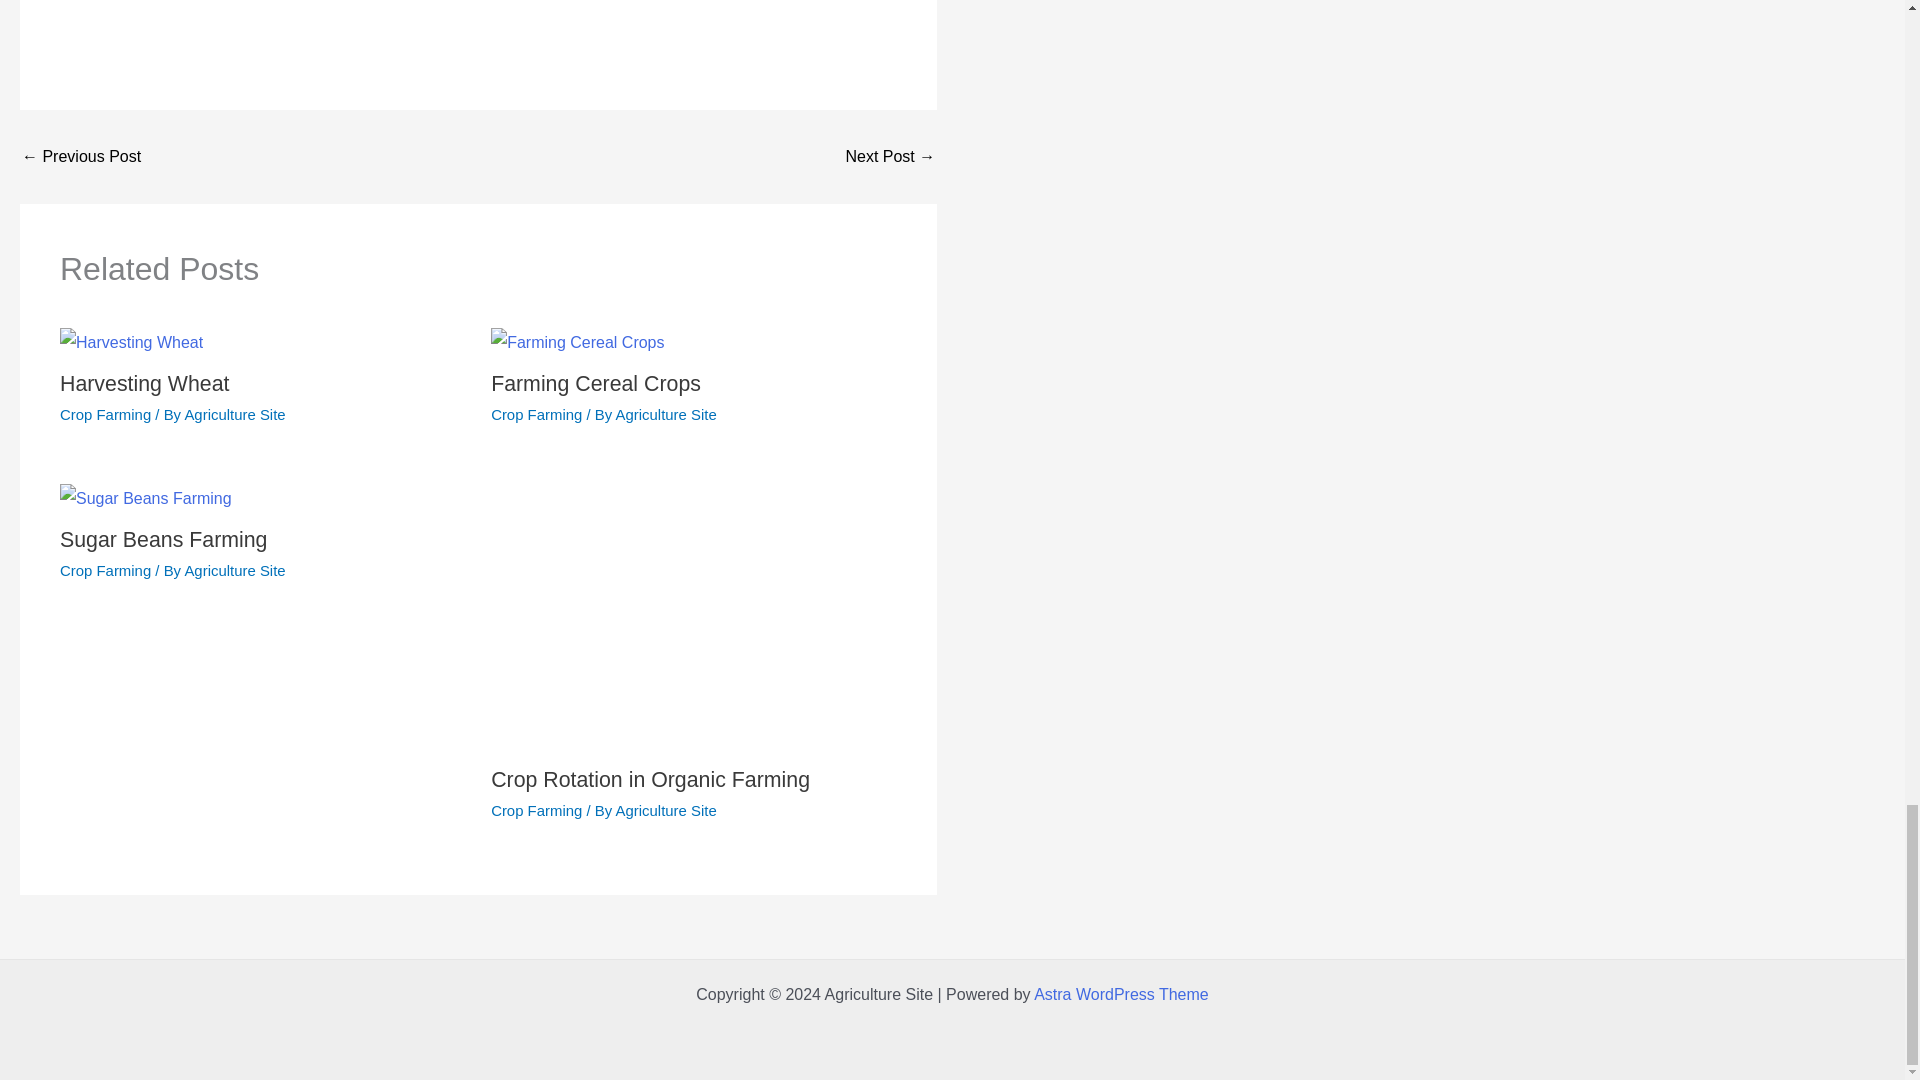 The image size is (1920, 1080). What do you see at coordinates (80, 157) in the screenshot?
I see `Treatment of Diarrhea in Goats` at bounding box center [80, 157].